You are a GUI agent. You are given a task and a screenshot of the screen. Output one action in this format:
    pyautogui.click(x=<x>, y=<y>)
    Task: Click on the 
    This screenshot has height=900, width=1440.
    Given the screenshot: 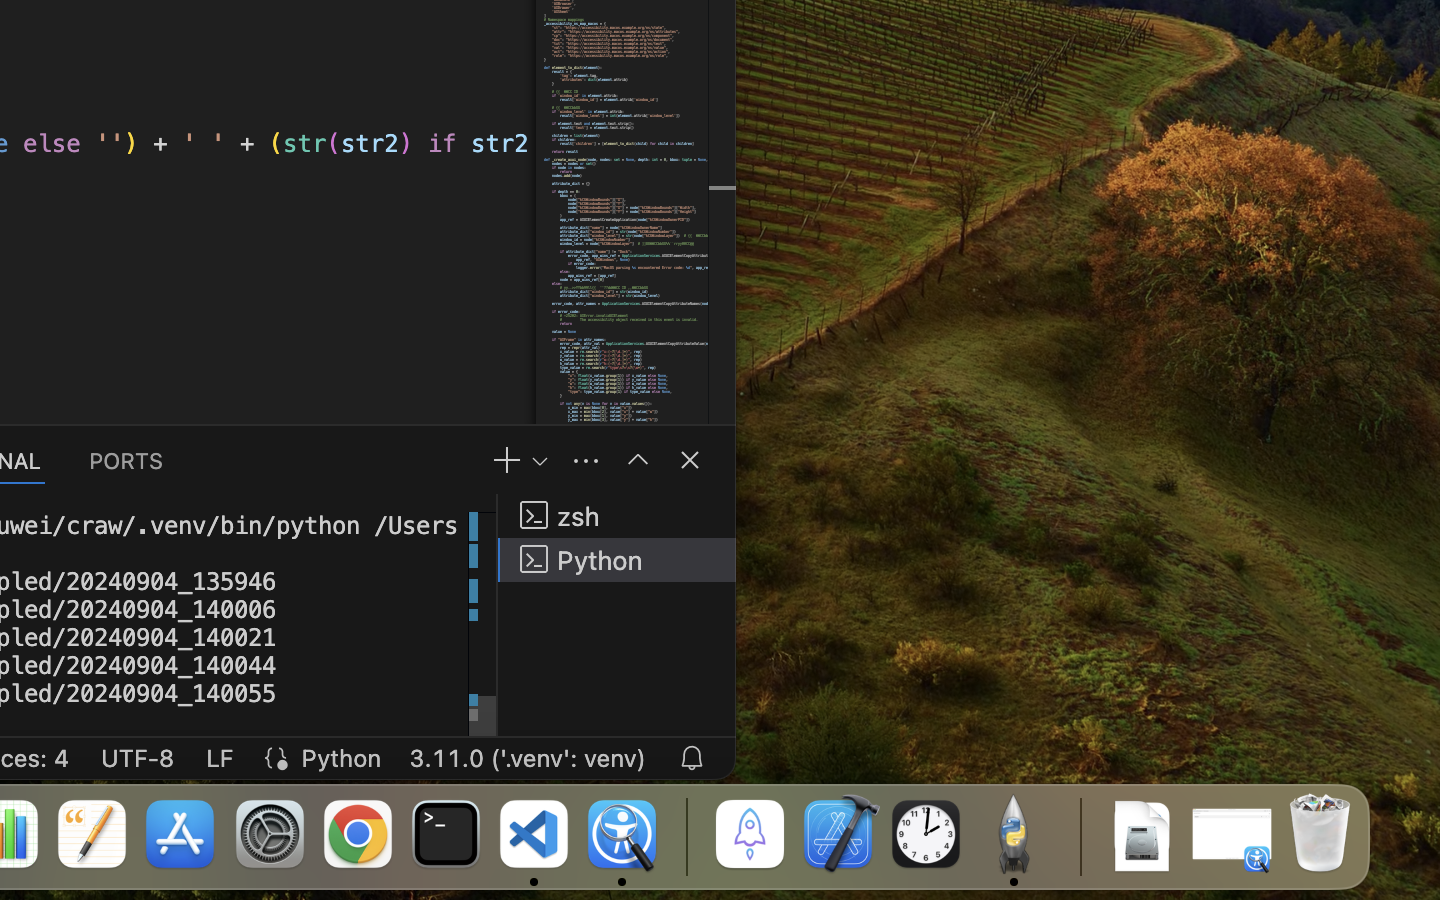 What is the action you would take?
    pyautogui.click(x=638, y=460)
    